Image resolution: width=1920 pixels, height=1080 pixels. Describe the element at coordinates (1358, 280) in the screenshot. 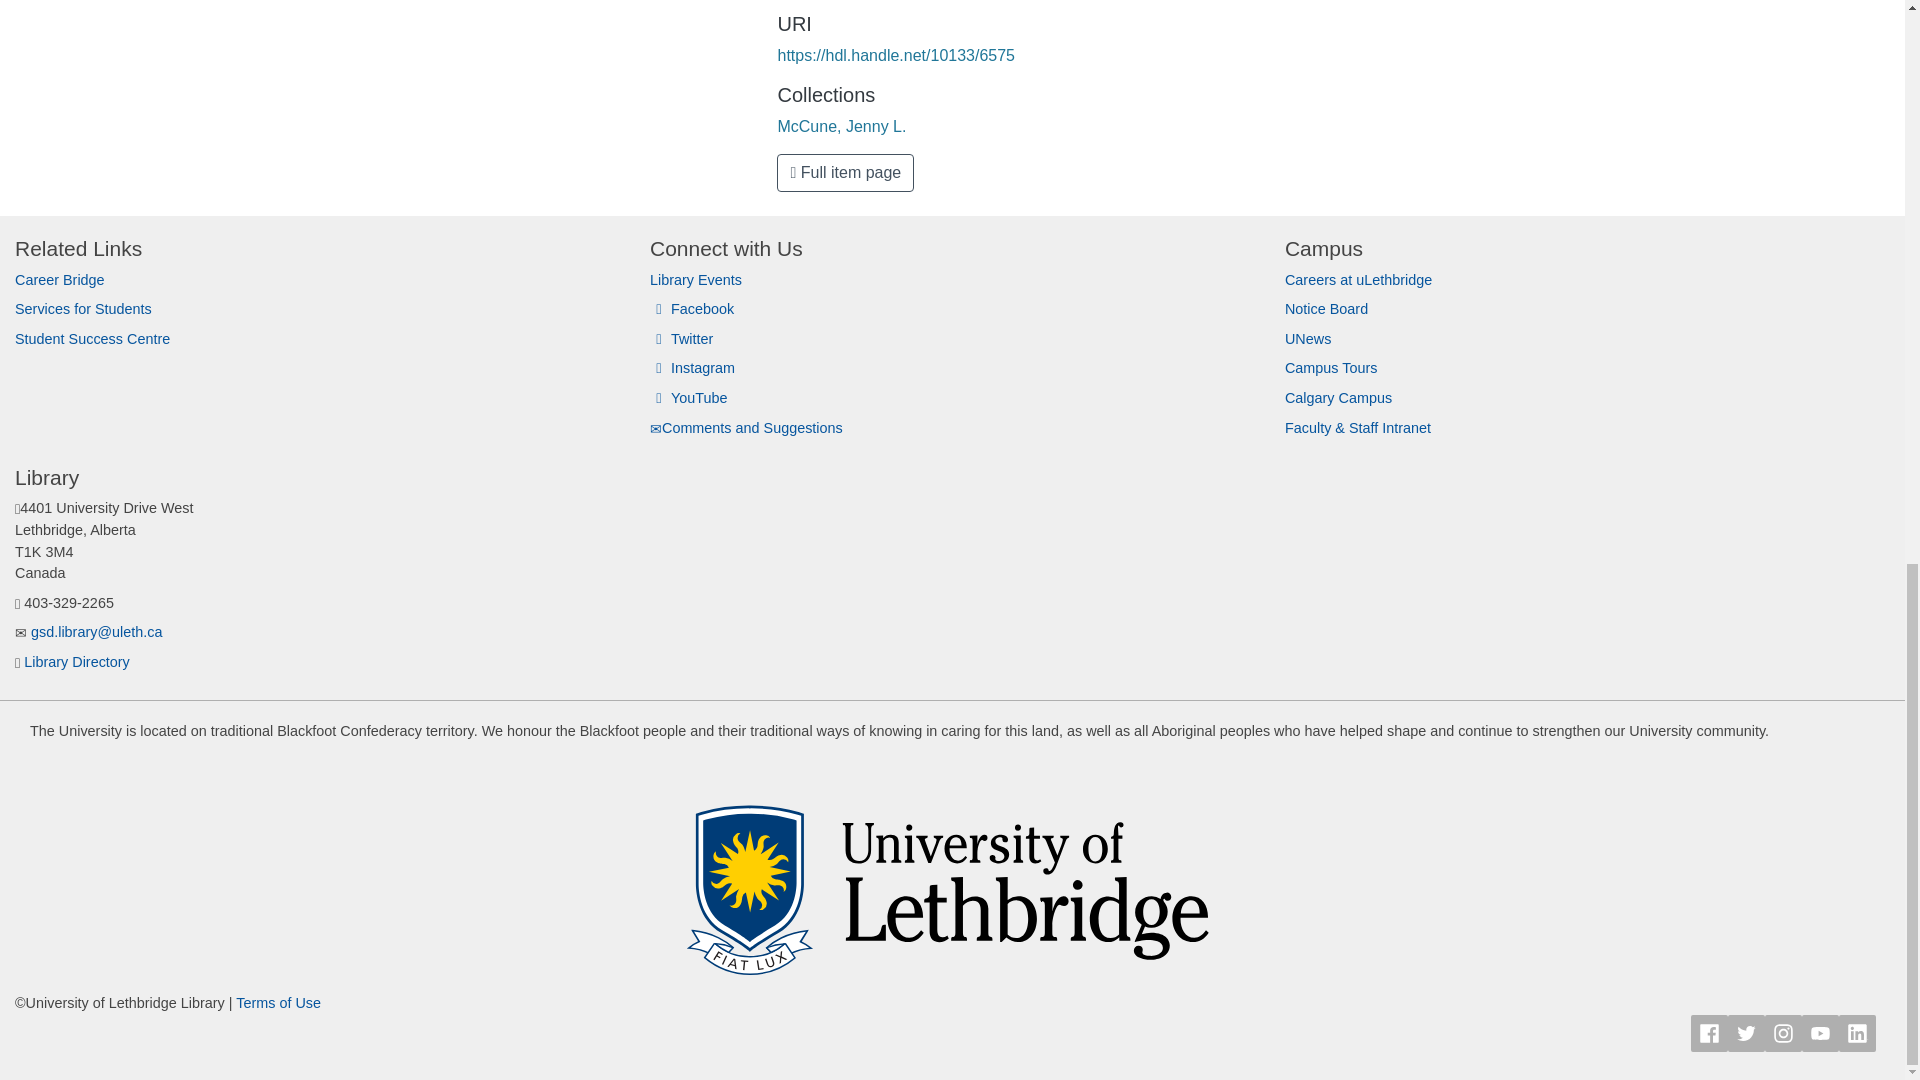

I see `Careers at uLethbridge` at that location.